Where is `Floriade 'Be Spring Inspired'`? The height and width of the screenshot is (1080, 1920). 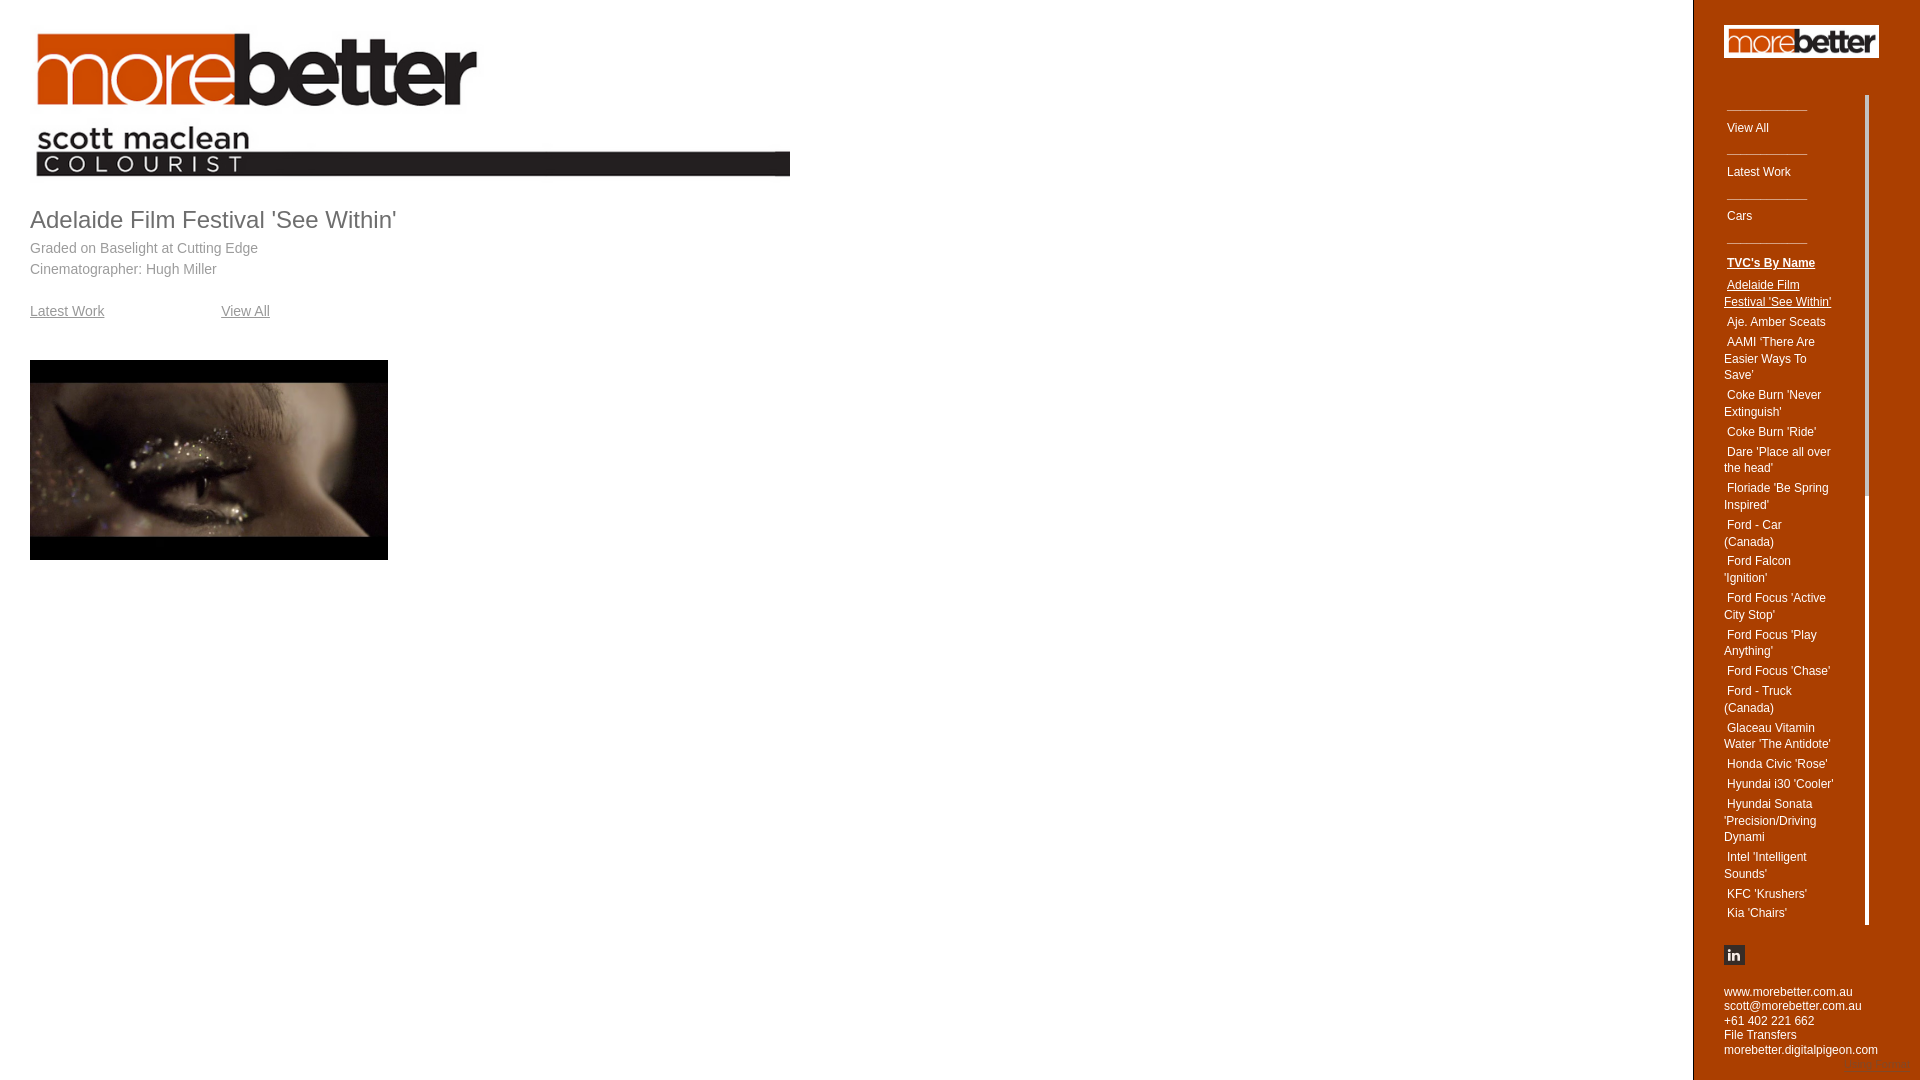 Floriade 'Be Spring Inspired' is located at coordinates (1776, 496).